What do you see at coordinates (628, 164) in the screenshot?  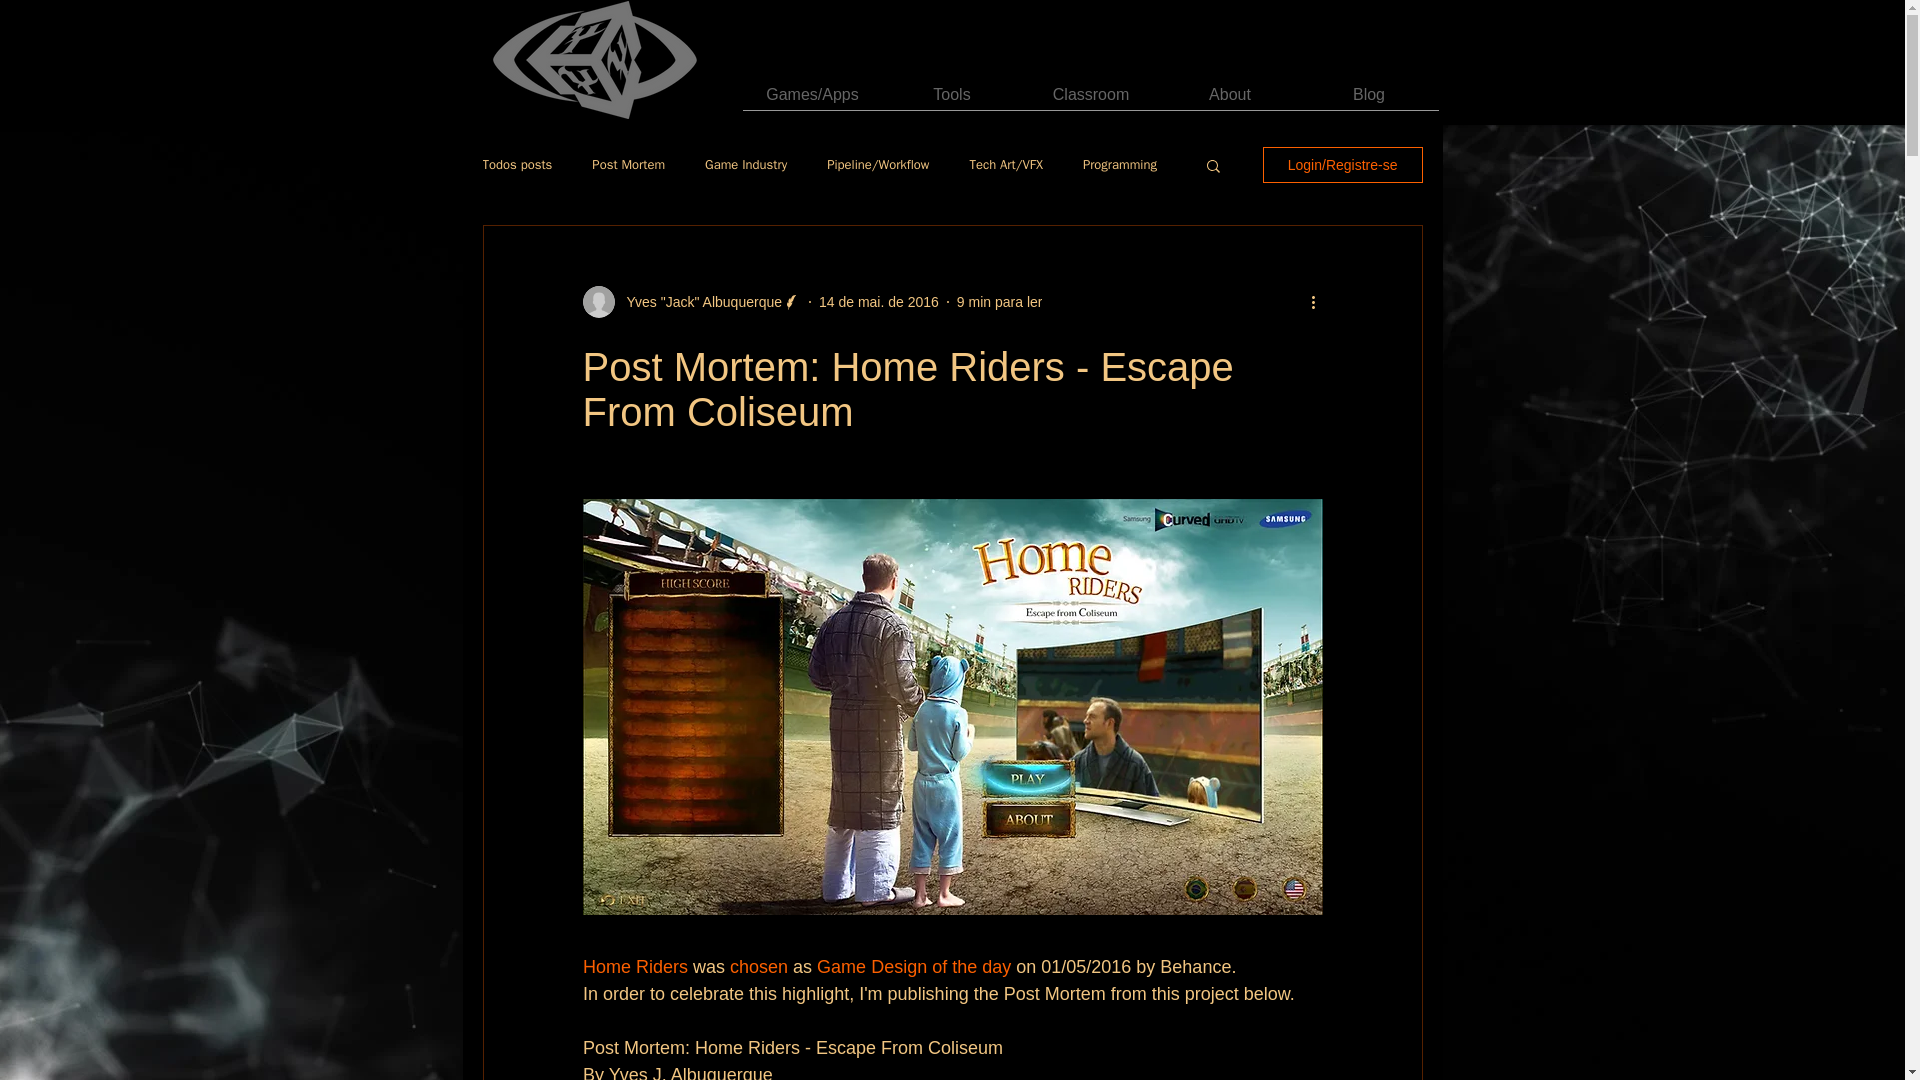 I see `Post Mortem` at bounding box center [628, 164].